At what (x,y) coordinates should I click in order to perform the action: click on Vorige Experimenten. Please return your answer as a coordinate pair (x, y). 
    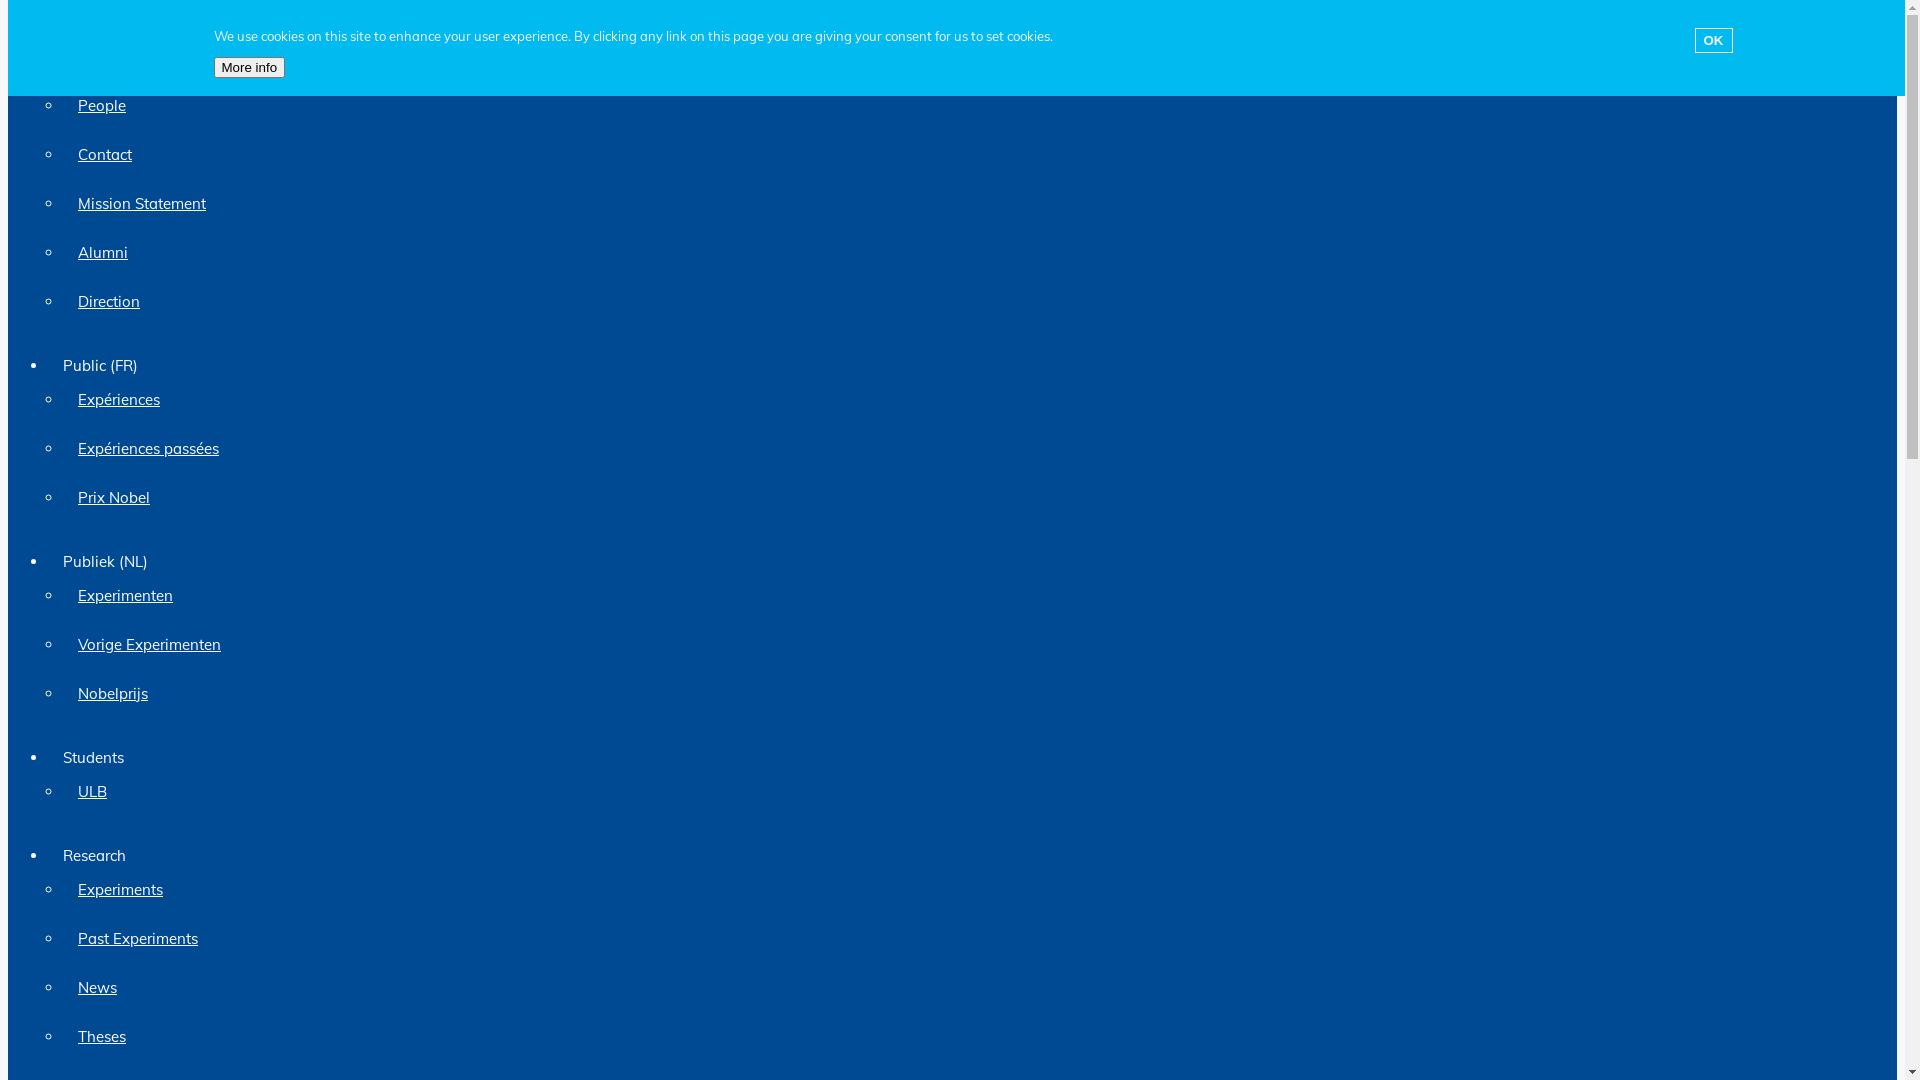
    Looking at the image, I should click on (972, 644).